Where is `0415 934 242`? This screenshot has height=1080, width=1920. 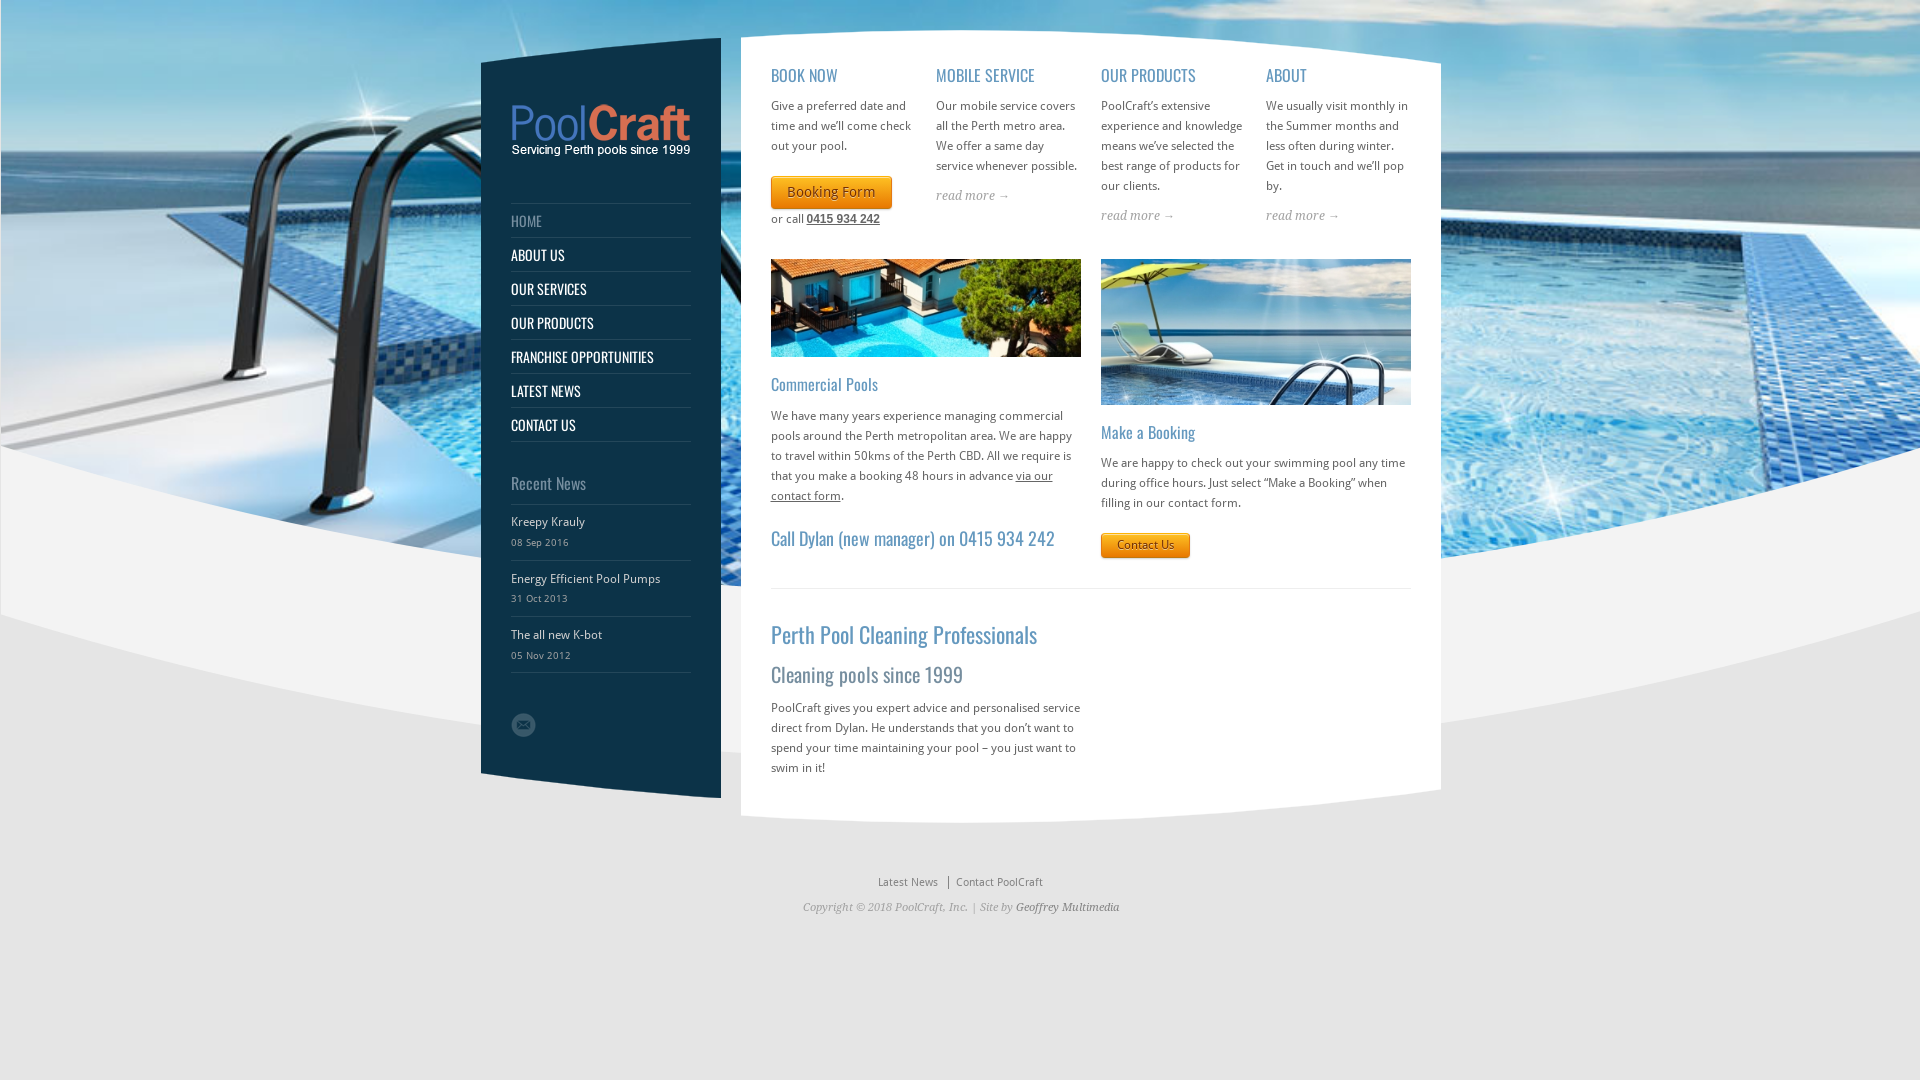
0415 934 242 is located at coordinates (1006, 538).